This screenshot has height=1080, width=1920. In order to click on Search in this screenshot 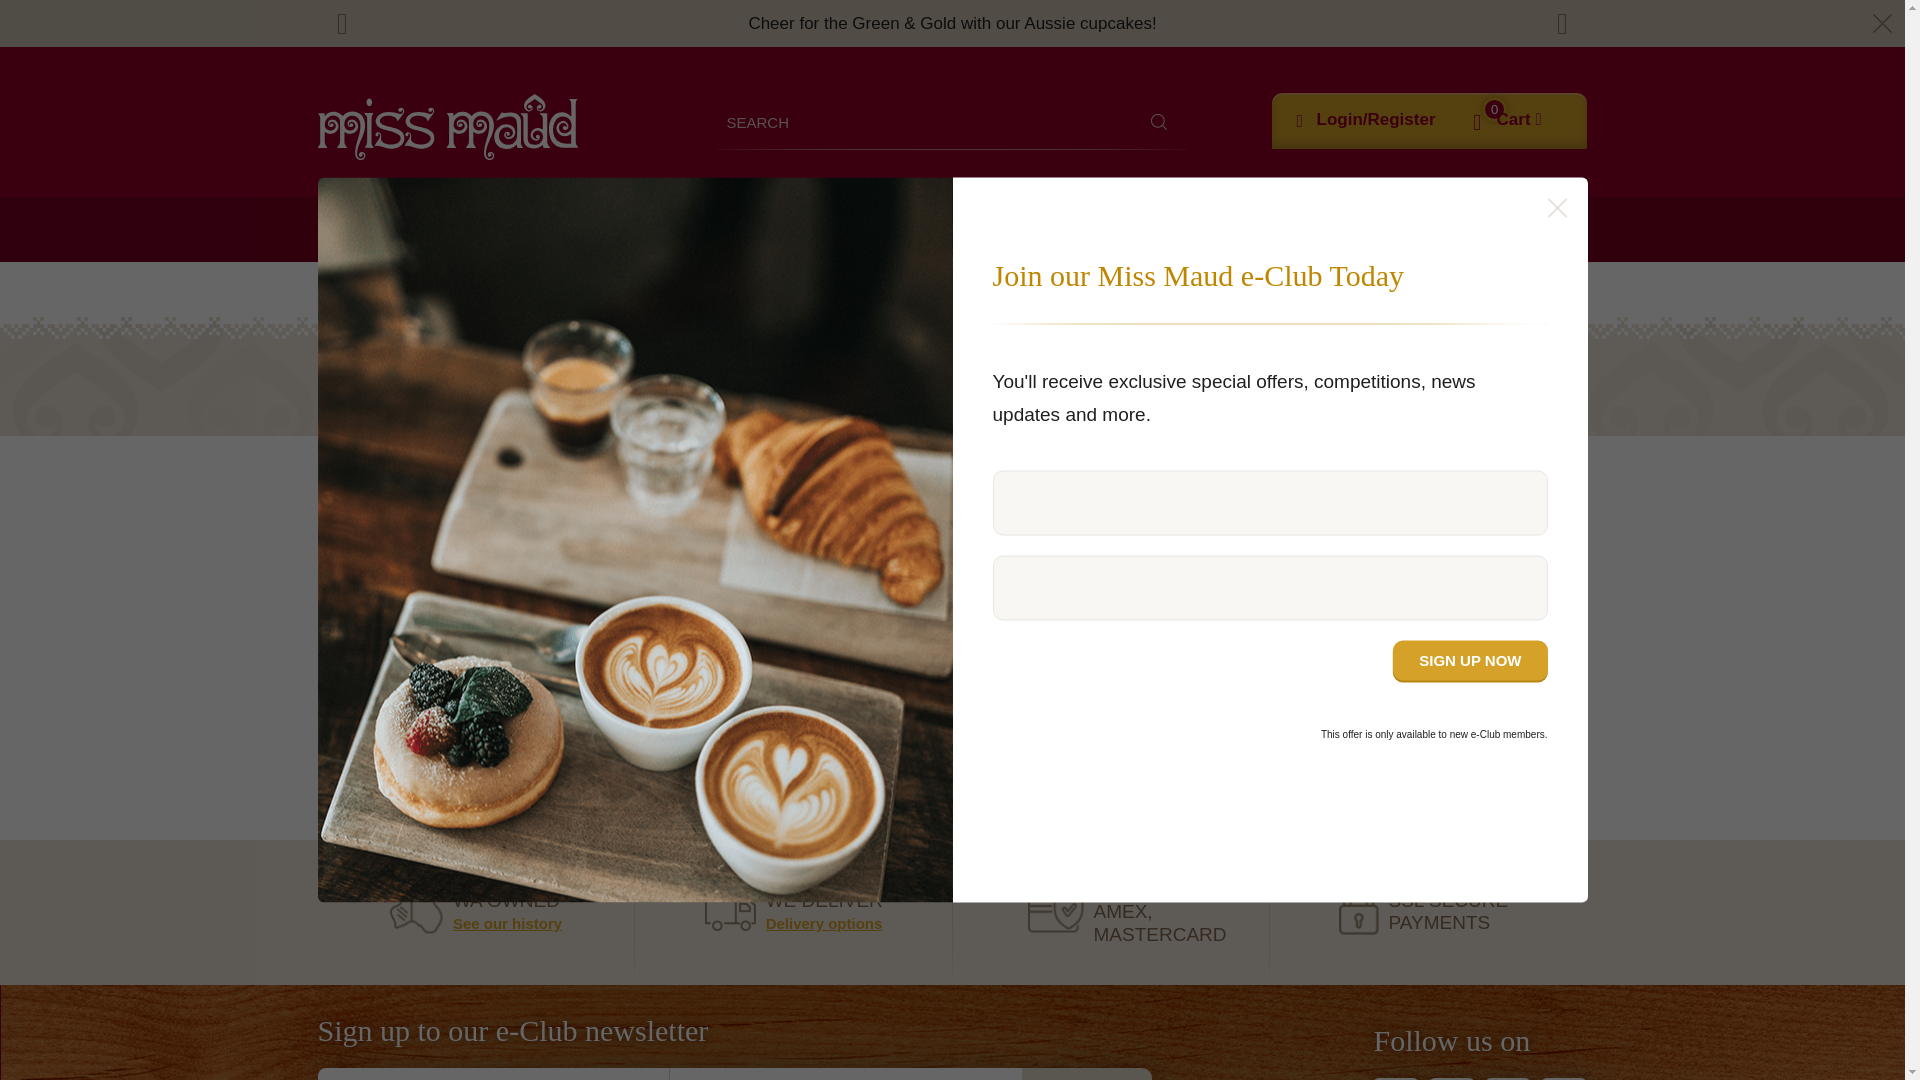, I will do `click(1159, 121)`.